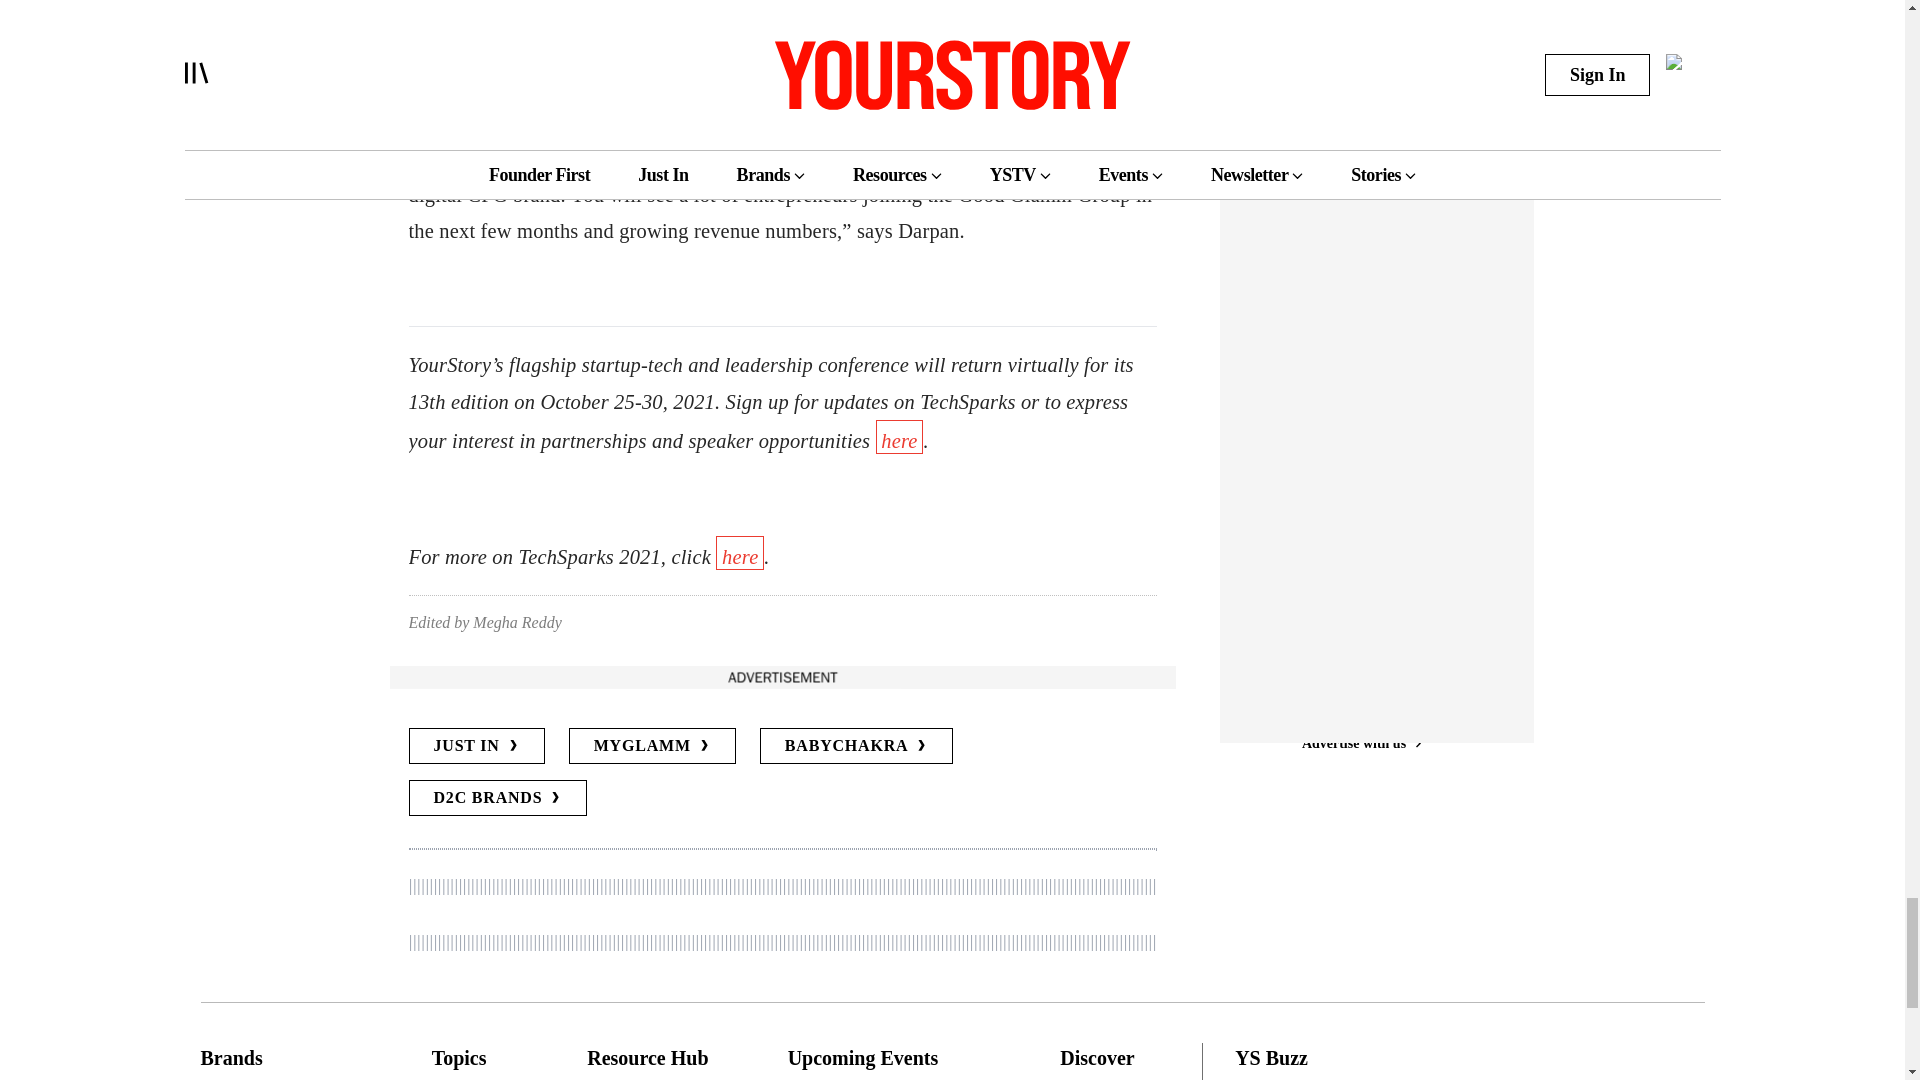 The image size is (1920, 1080). What do you see at coordinates (740, 552) in the screenshot?
I see `here` at bounding box center [740, 552].